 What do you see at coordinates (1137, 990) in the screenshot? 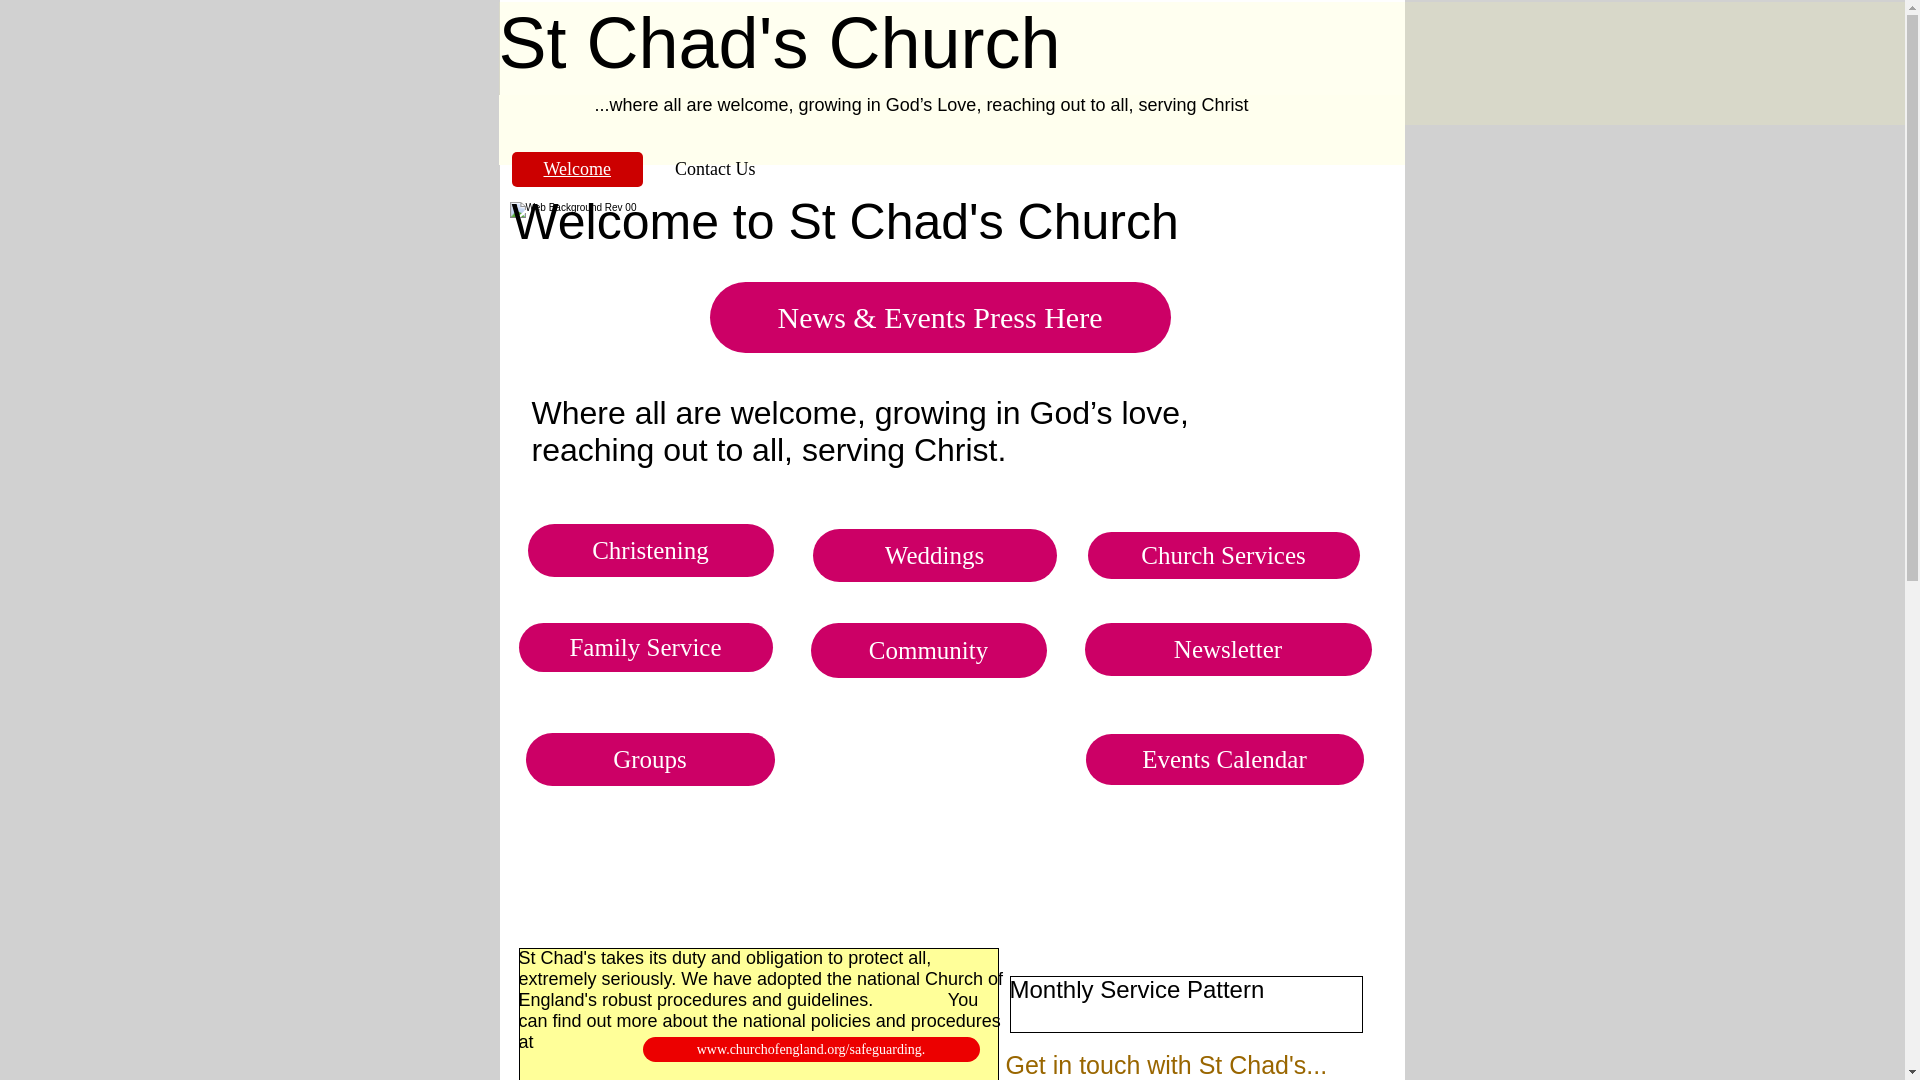
I see `Monthly Service Pattern` at bounding box center [1137, 990].